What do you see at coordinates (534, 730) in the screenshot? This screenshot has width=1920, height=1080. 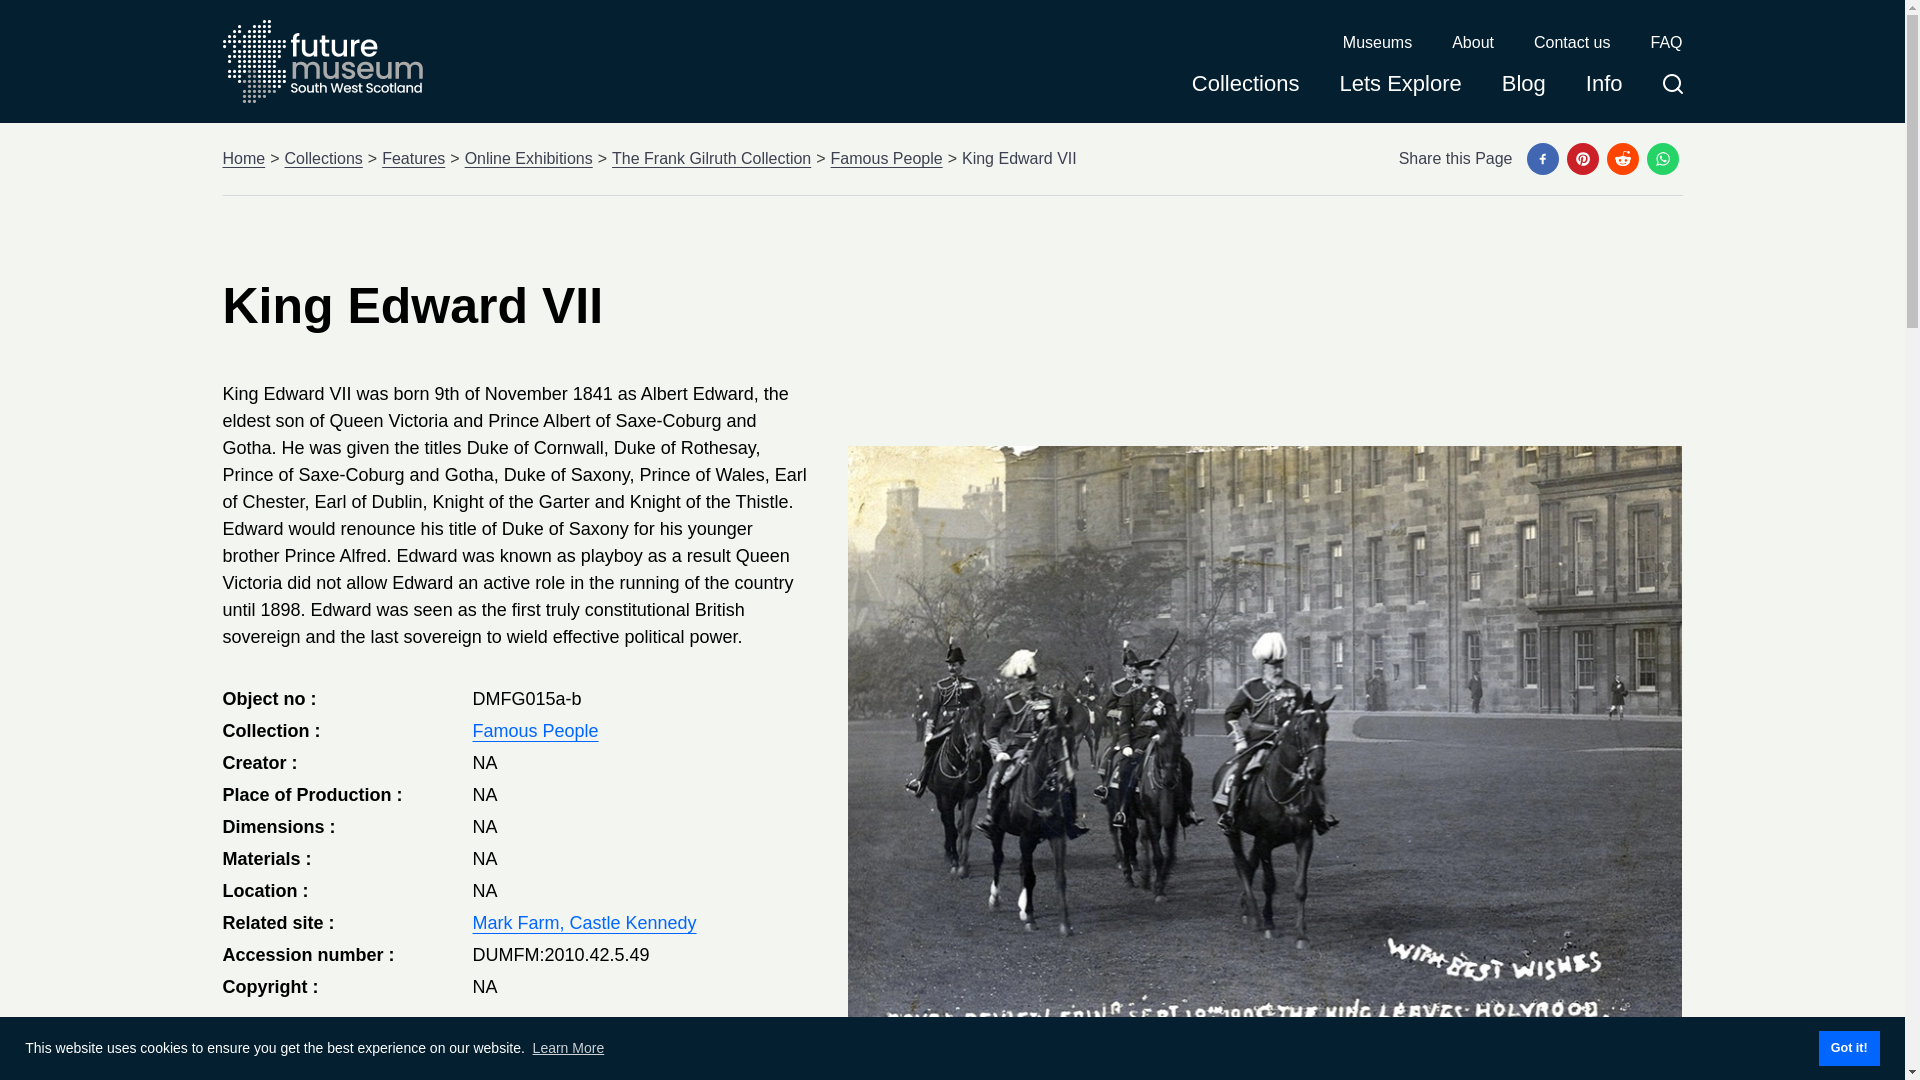 I see `Famous People` at bounding box center [534, 730].